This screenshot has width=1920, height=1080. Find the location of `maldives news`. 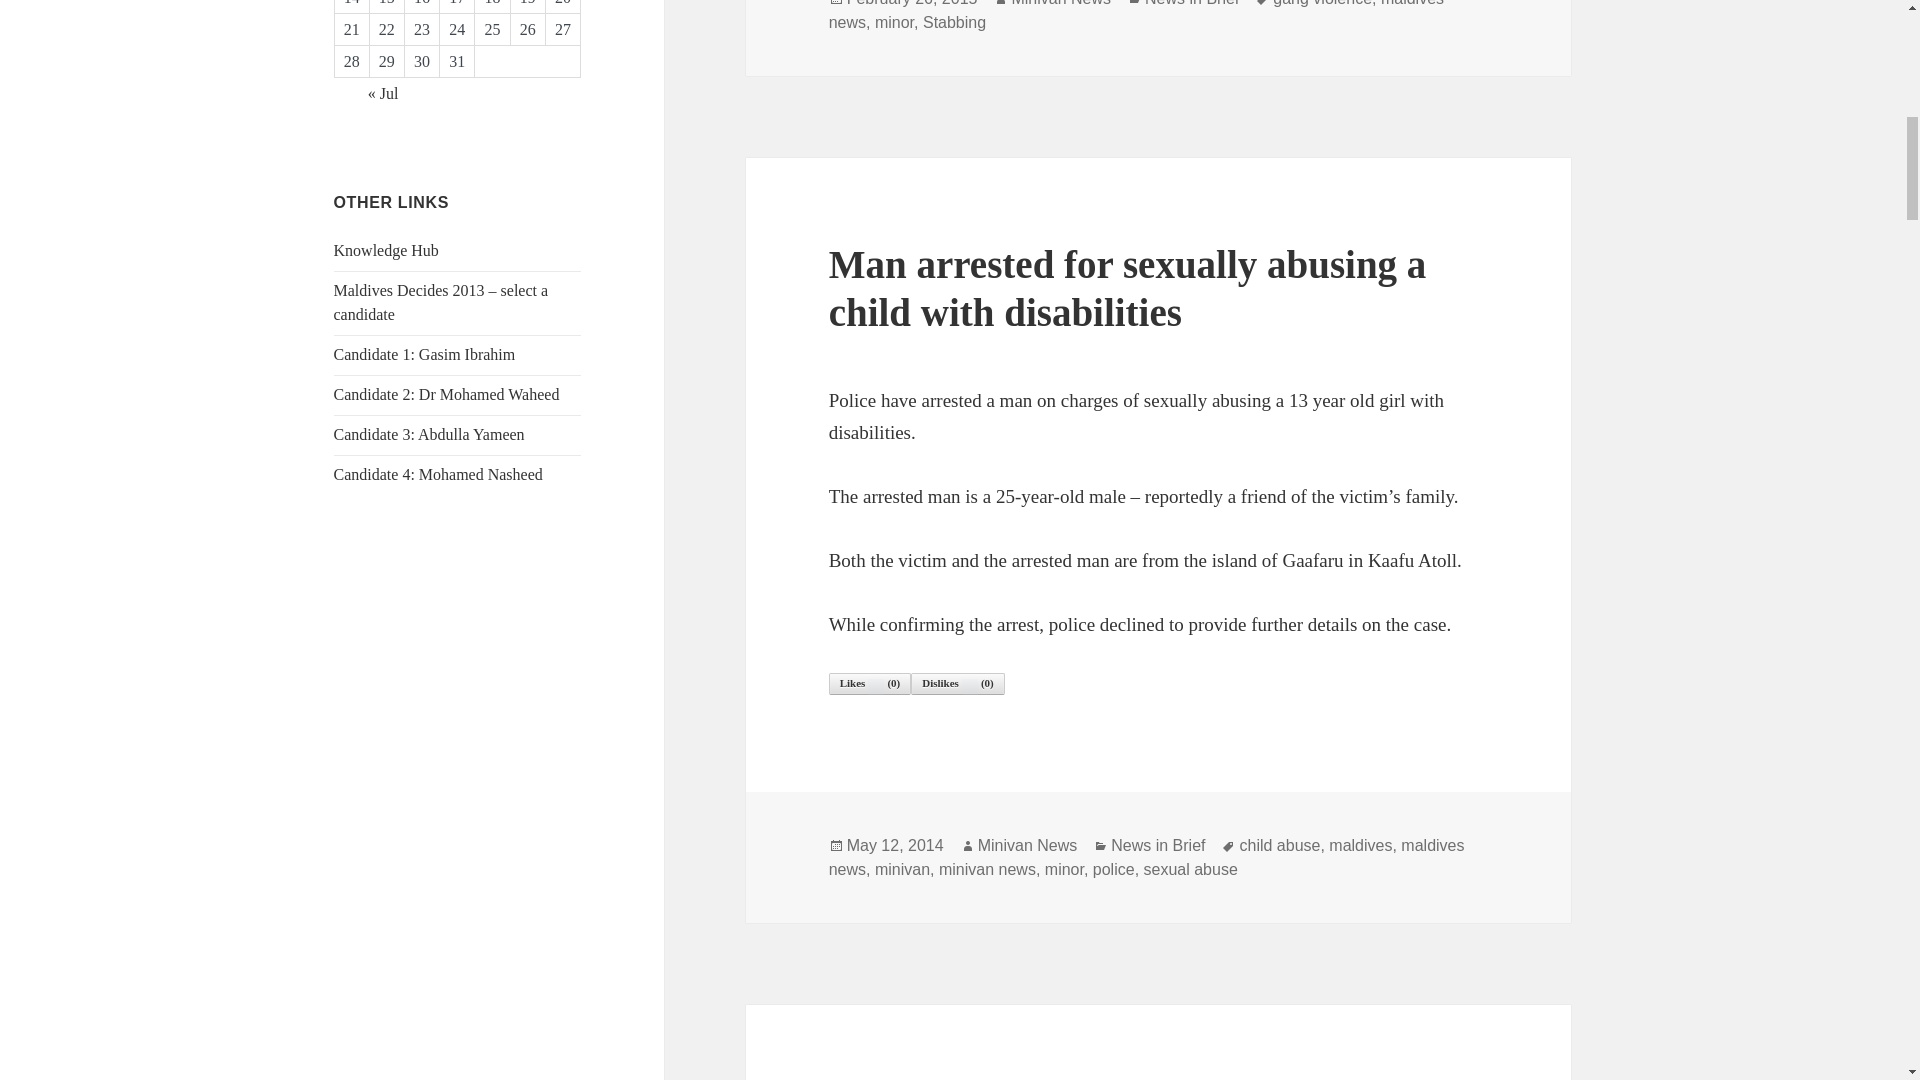

maldives news is located at coordinates (1146, 858).